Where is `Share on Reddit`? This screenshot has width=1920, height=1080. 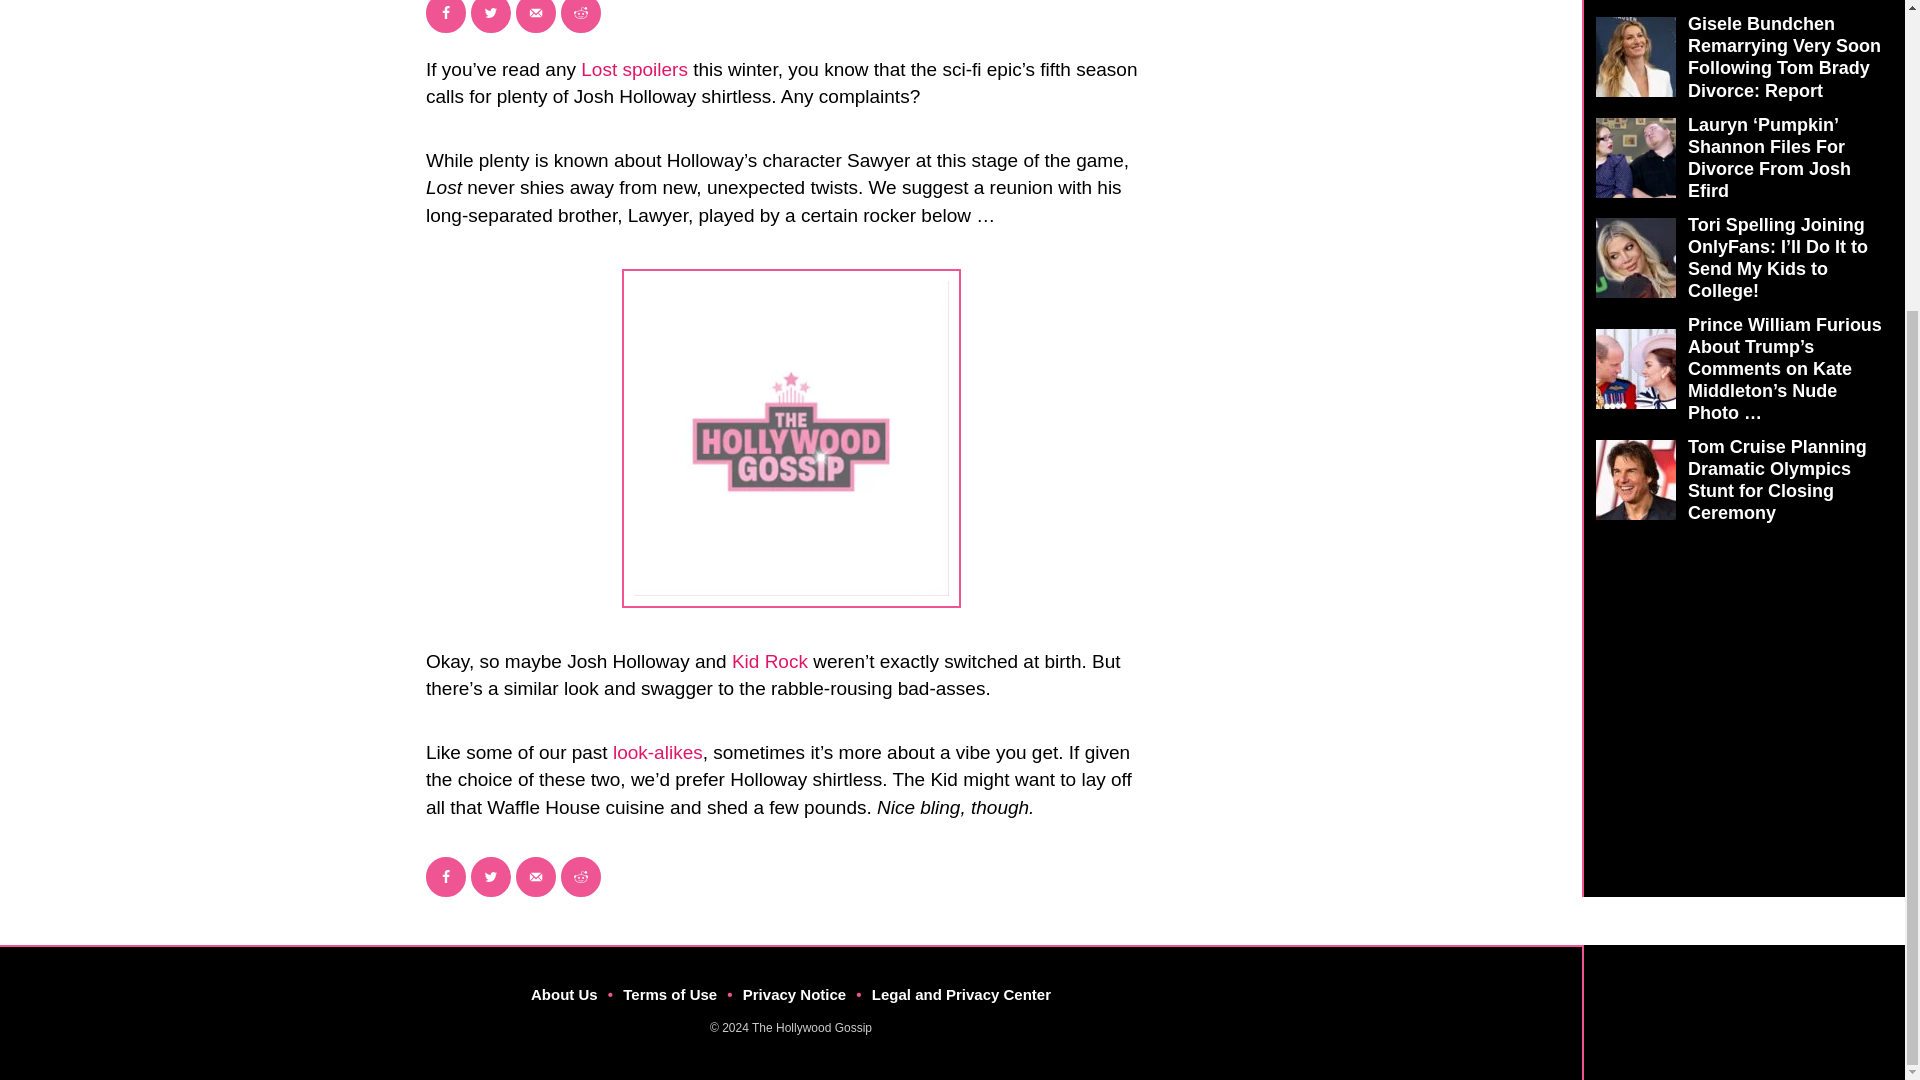
Share on Reddit is located at coordinates (580, 16).